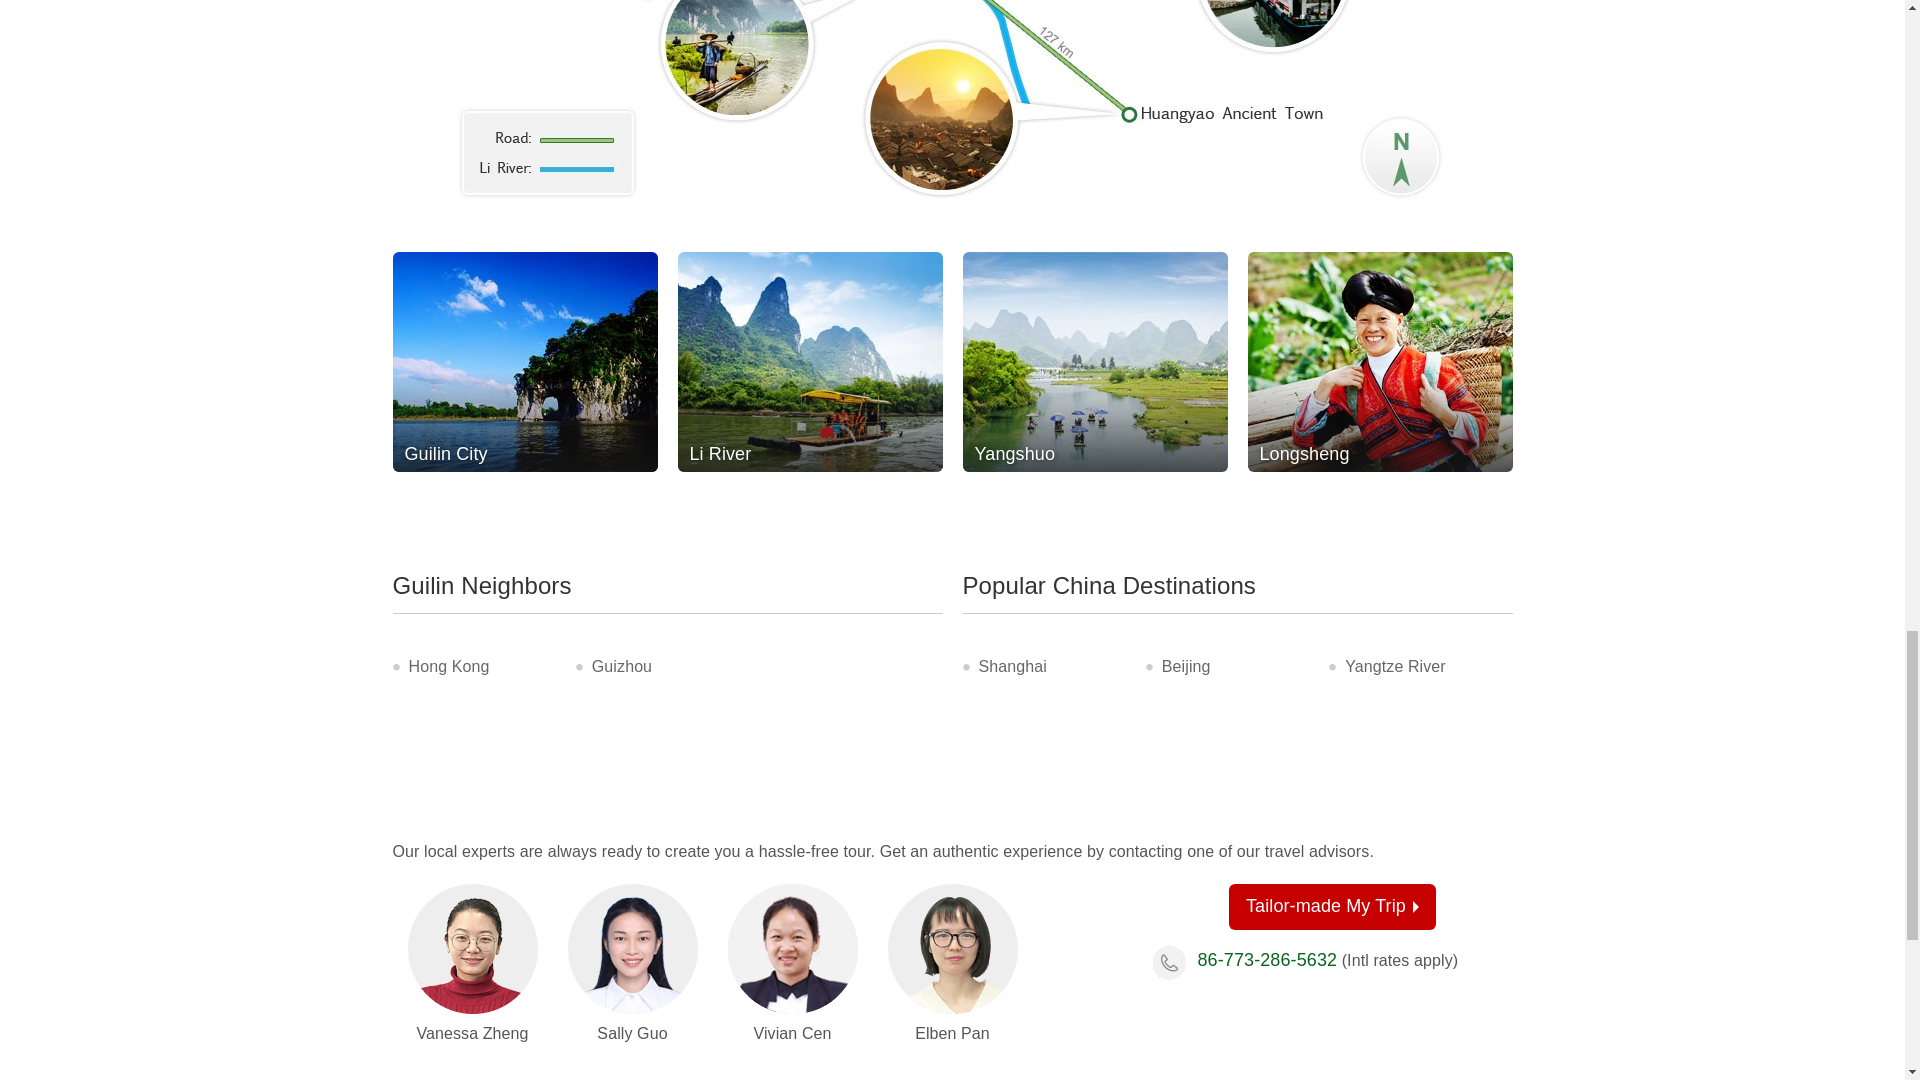  Describe the element at coordinates (792, 949) in the screenshot. I see `Vivian Cen` at that location.